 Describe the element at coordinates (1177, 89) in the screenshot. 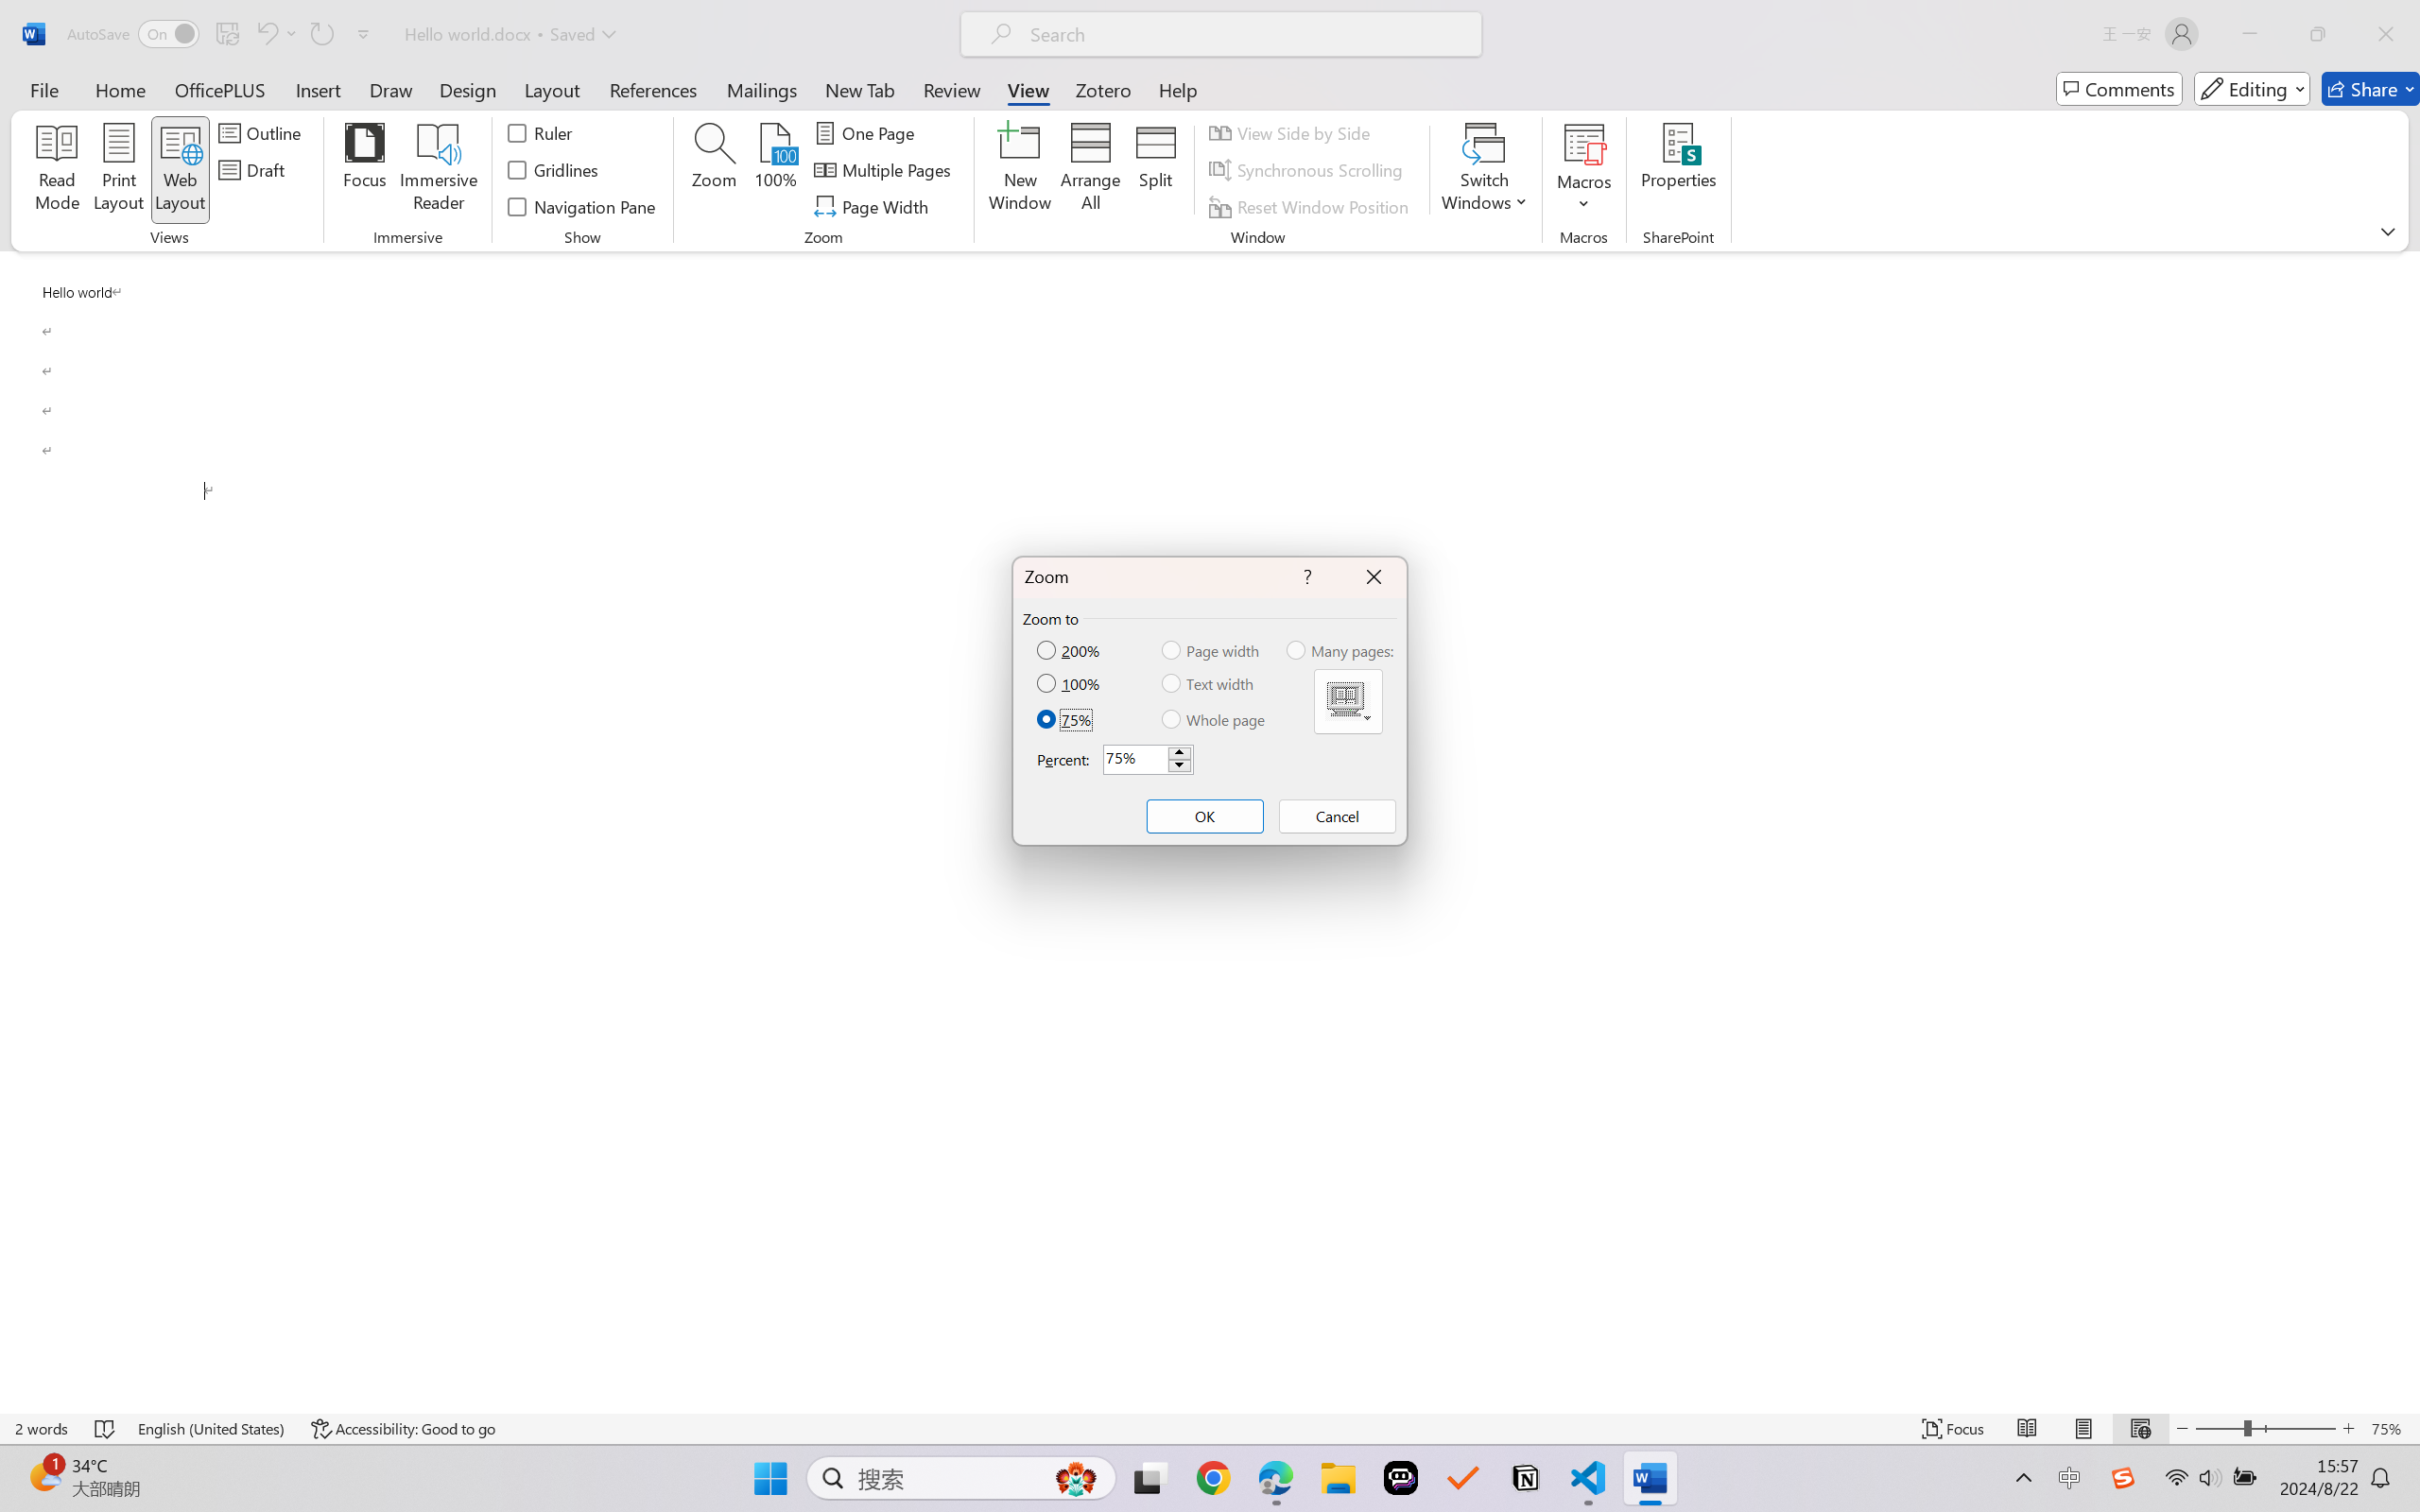

I see `Help` at that location.